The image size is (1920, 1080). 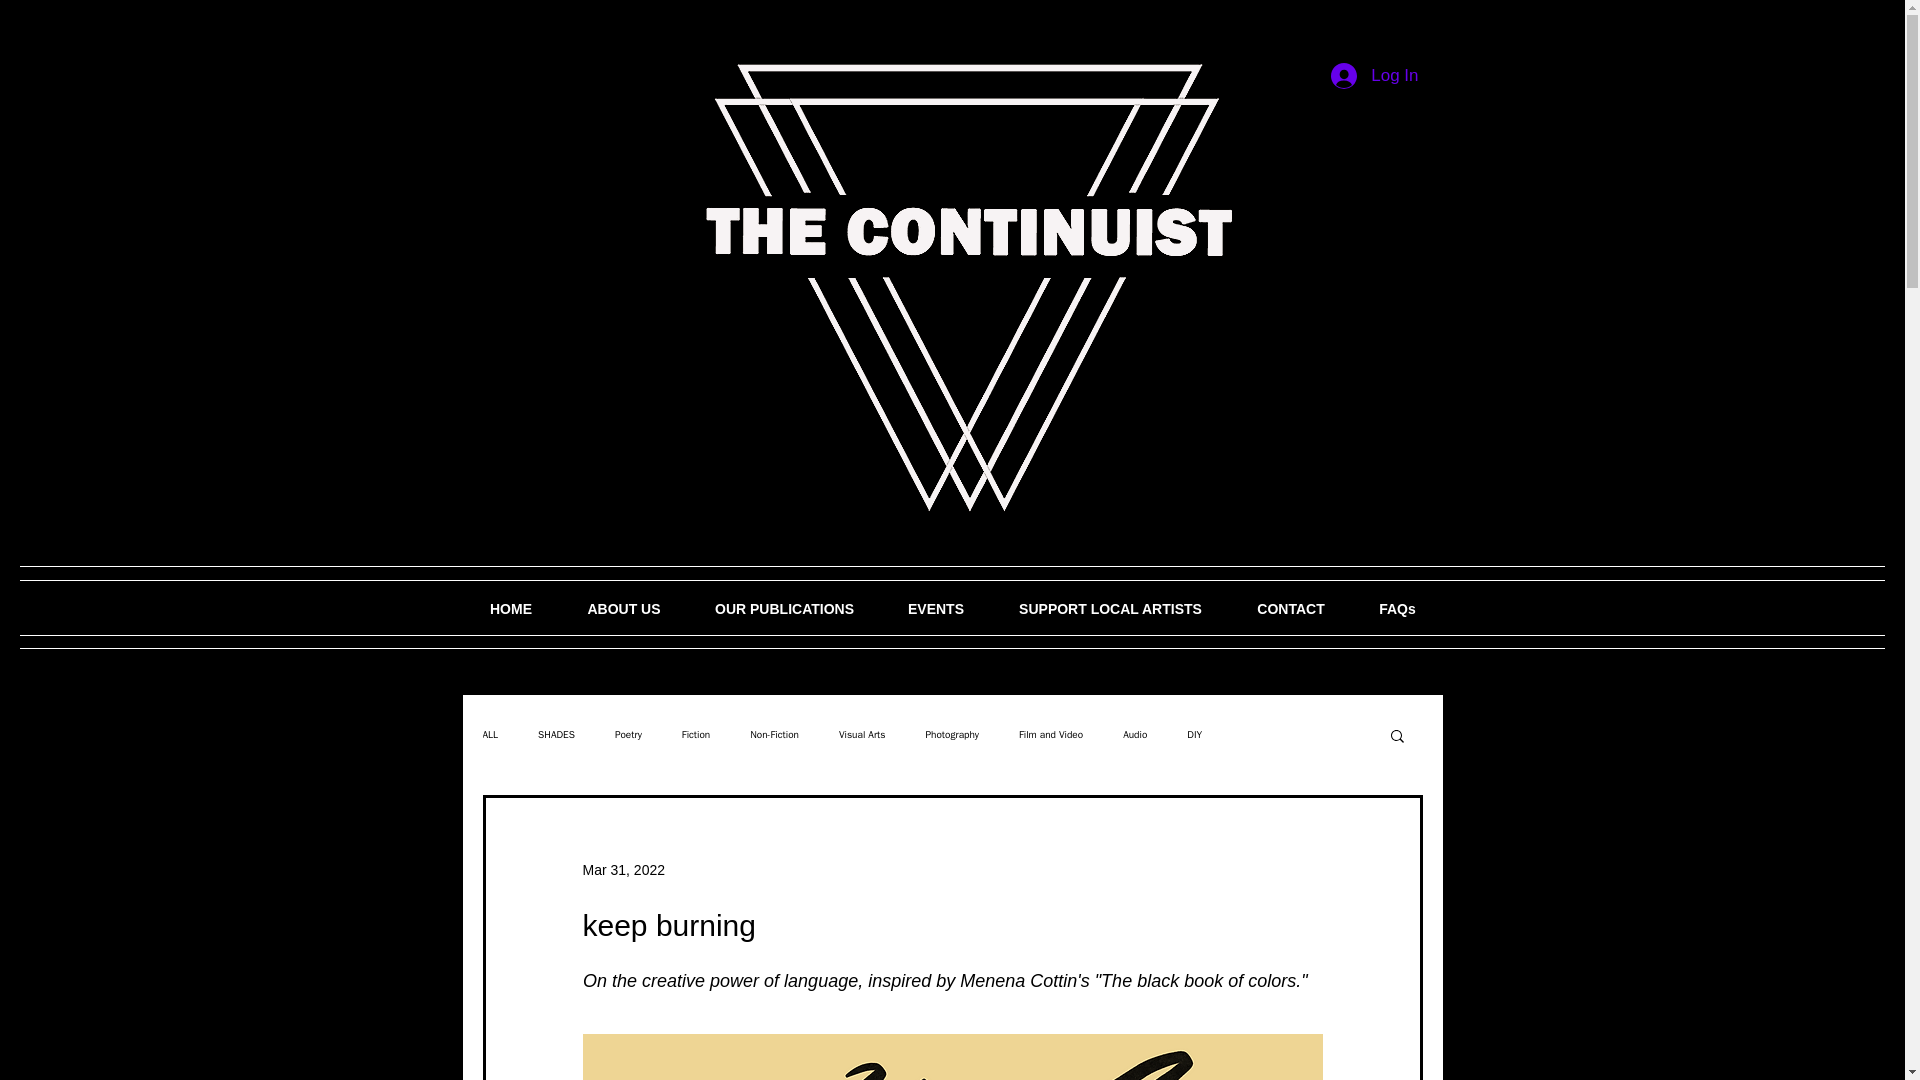 What do you see at coordinates (624, 609) in the screenshot?
I see `ABOUT US` at bounding box center [624, 609].